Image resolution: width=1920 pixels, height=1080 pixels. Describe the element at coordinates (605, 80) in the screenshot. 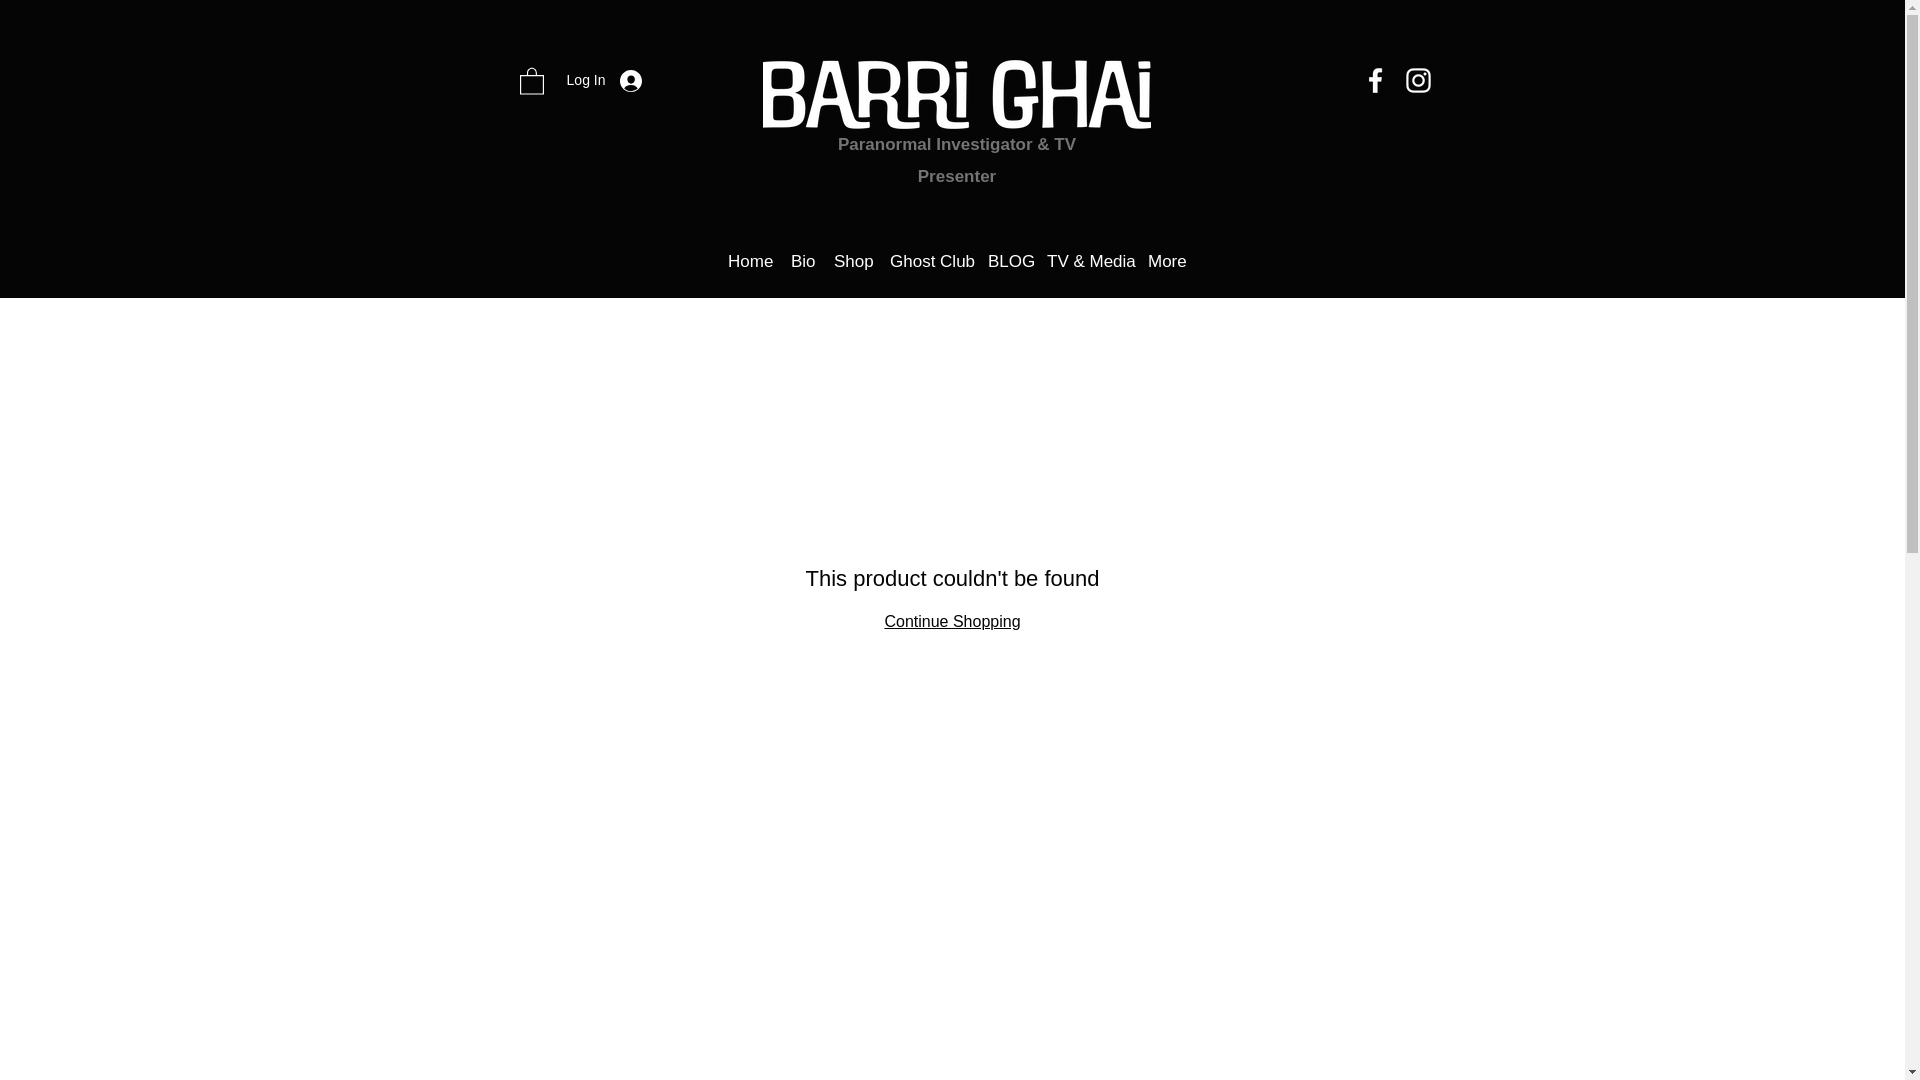

I see `Log In` at that location.